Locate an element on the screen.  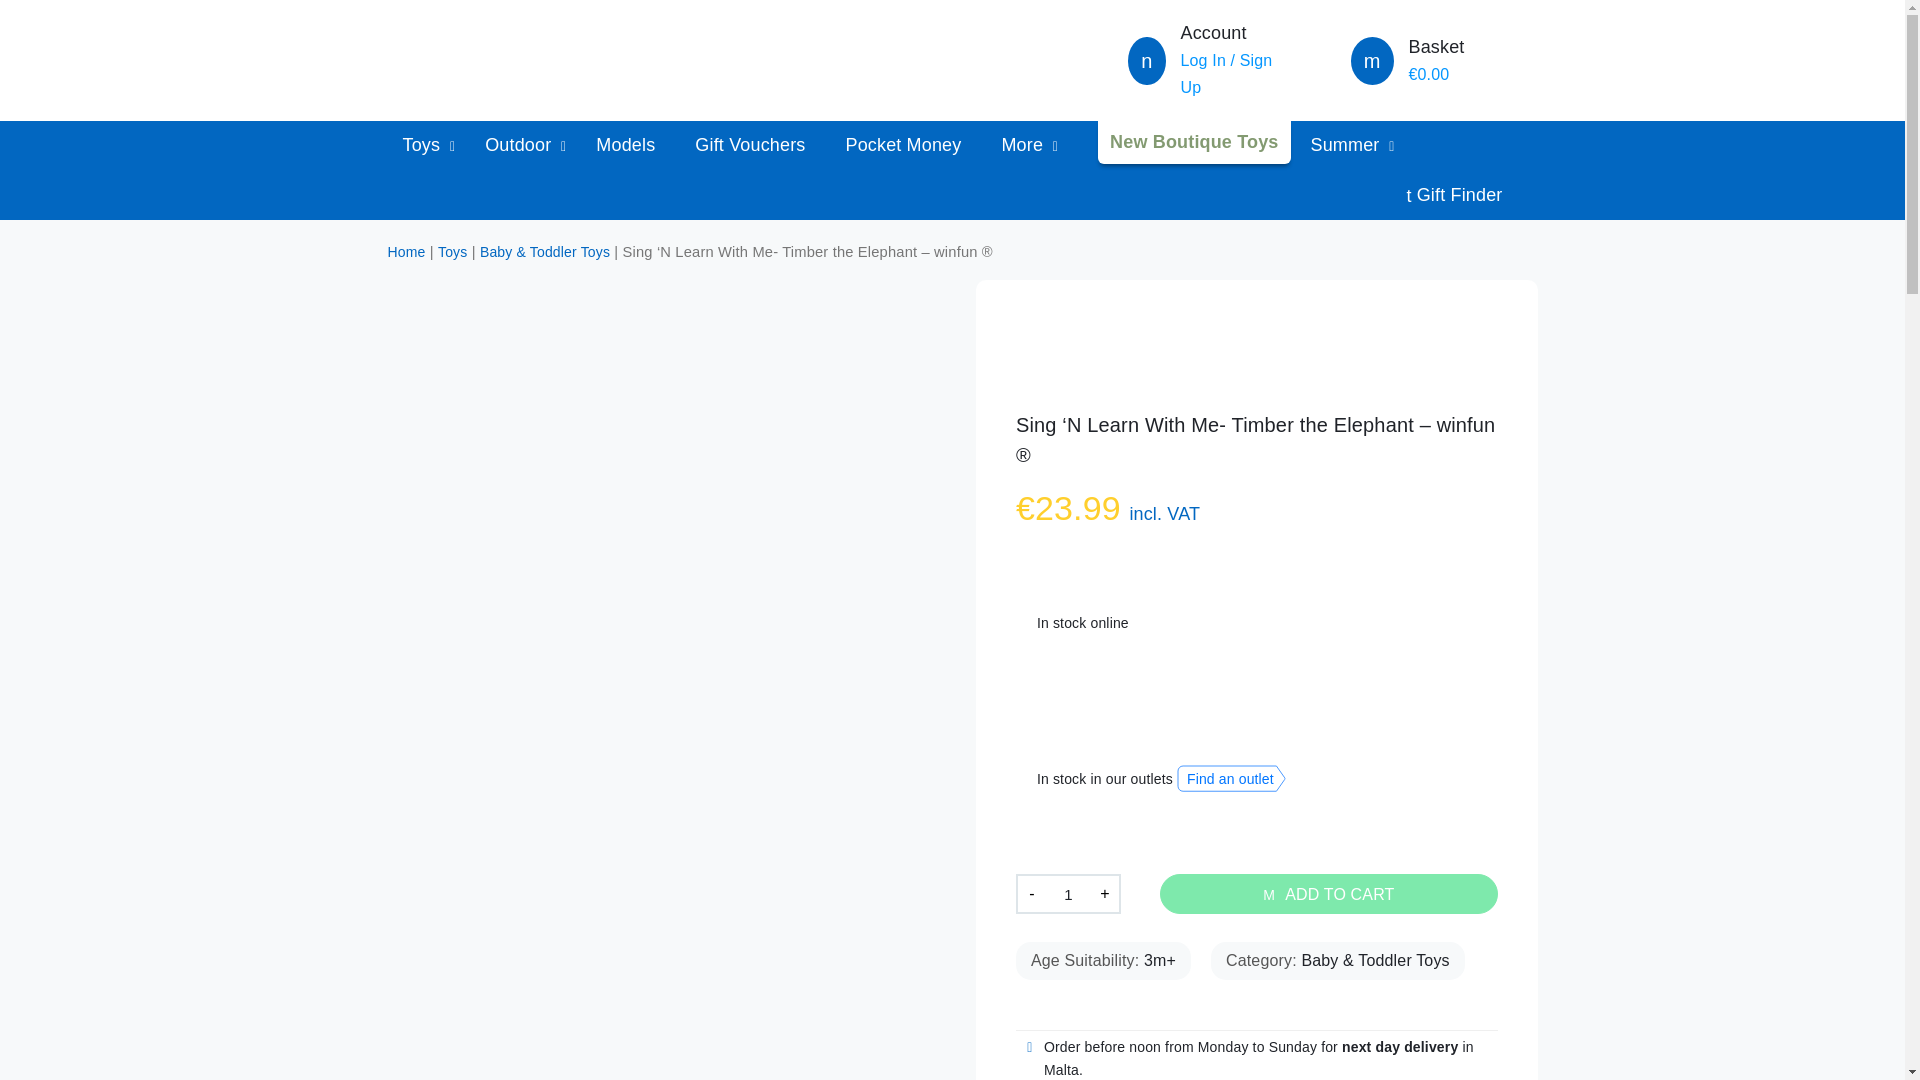
Find an outlet is located at coordinates (1231, 778).